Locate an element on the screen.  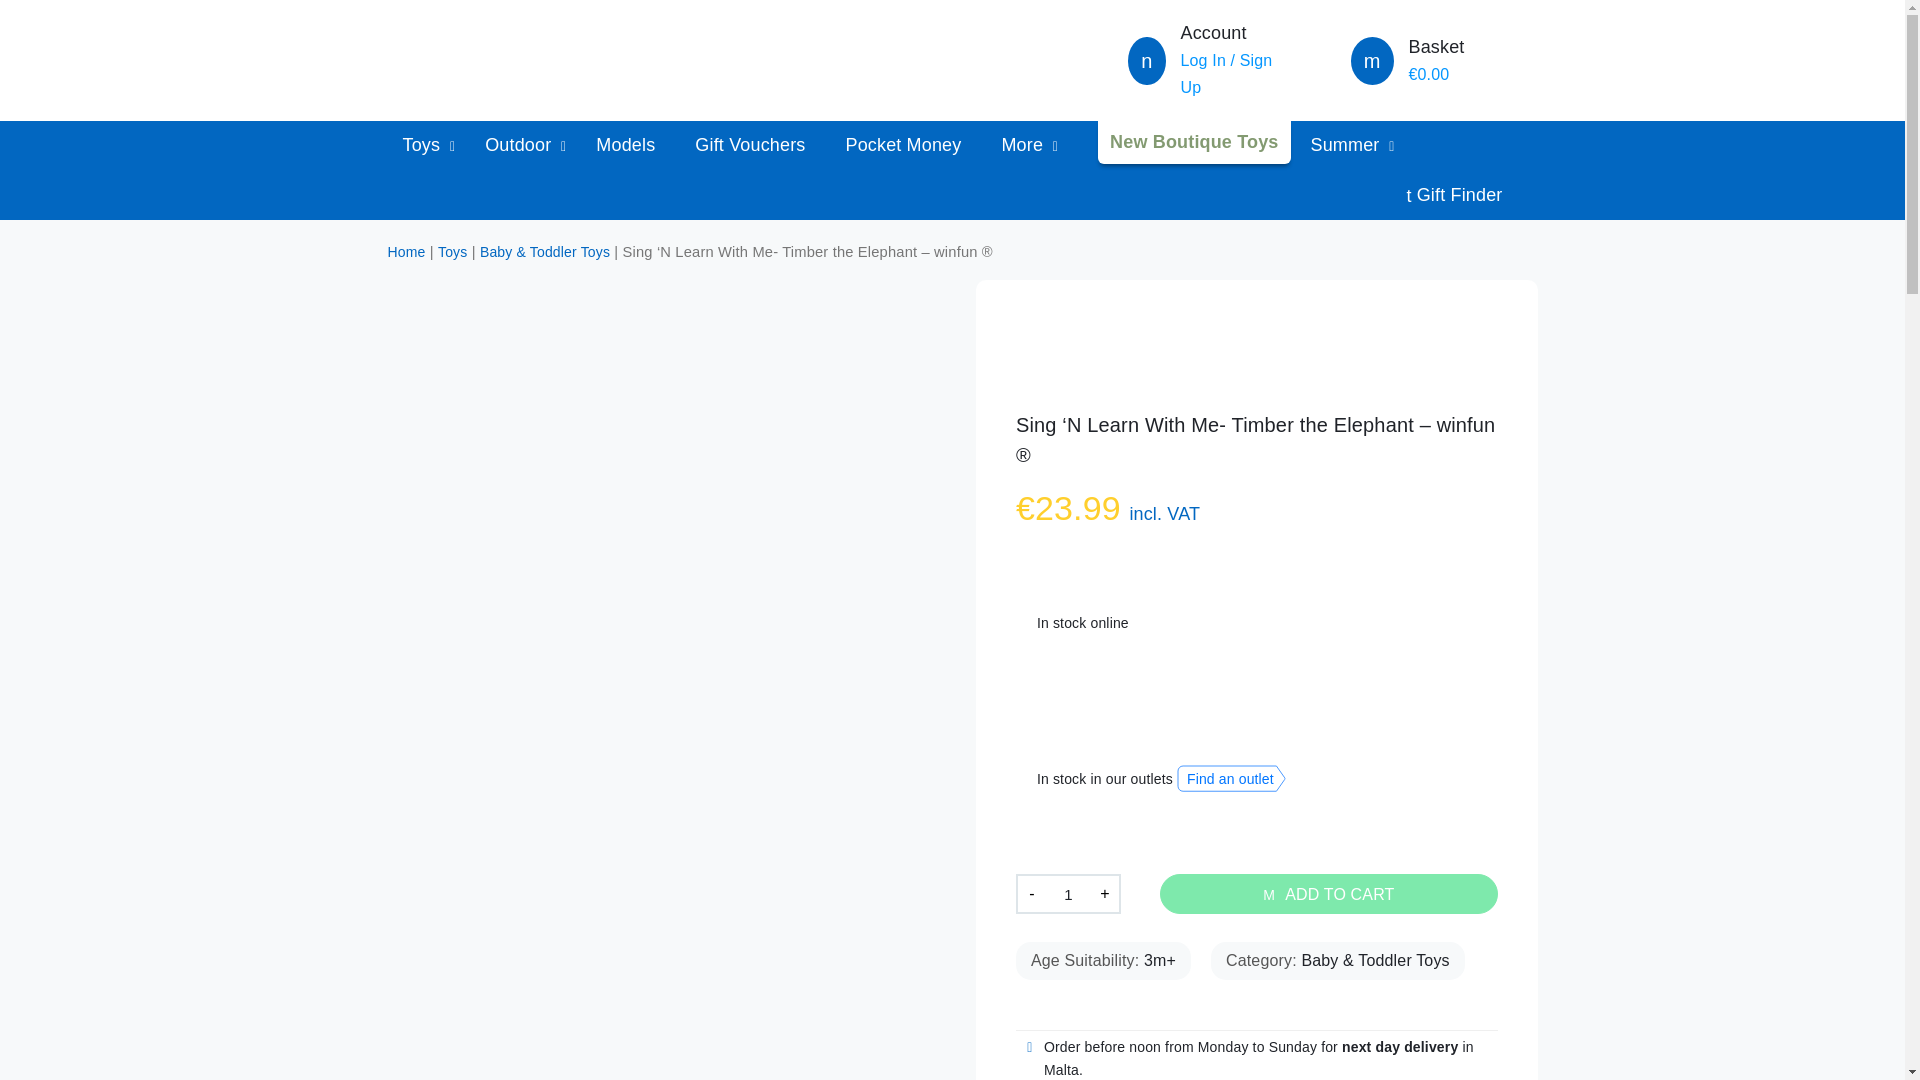
Find an outlet is located at coordinates (1231, 778).